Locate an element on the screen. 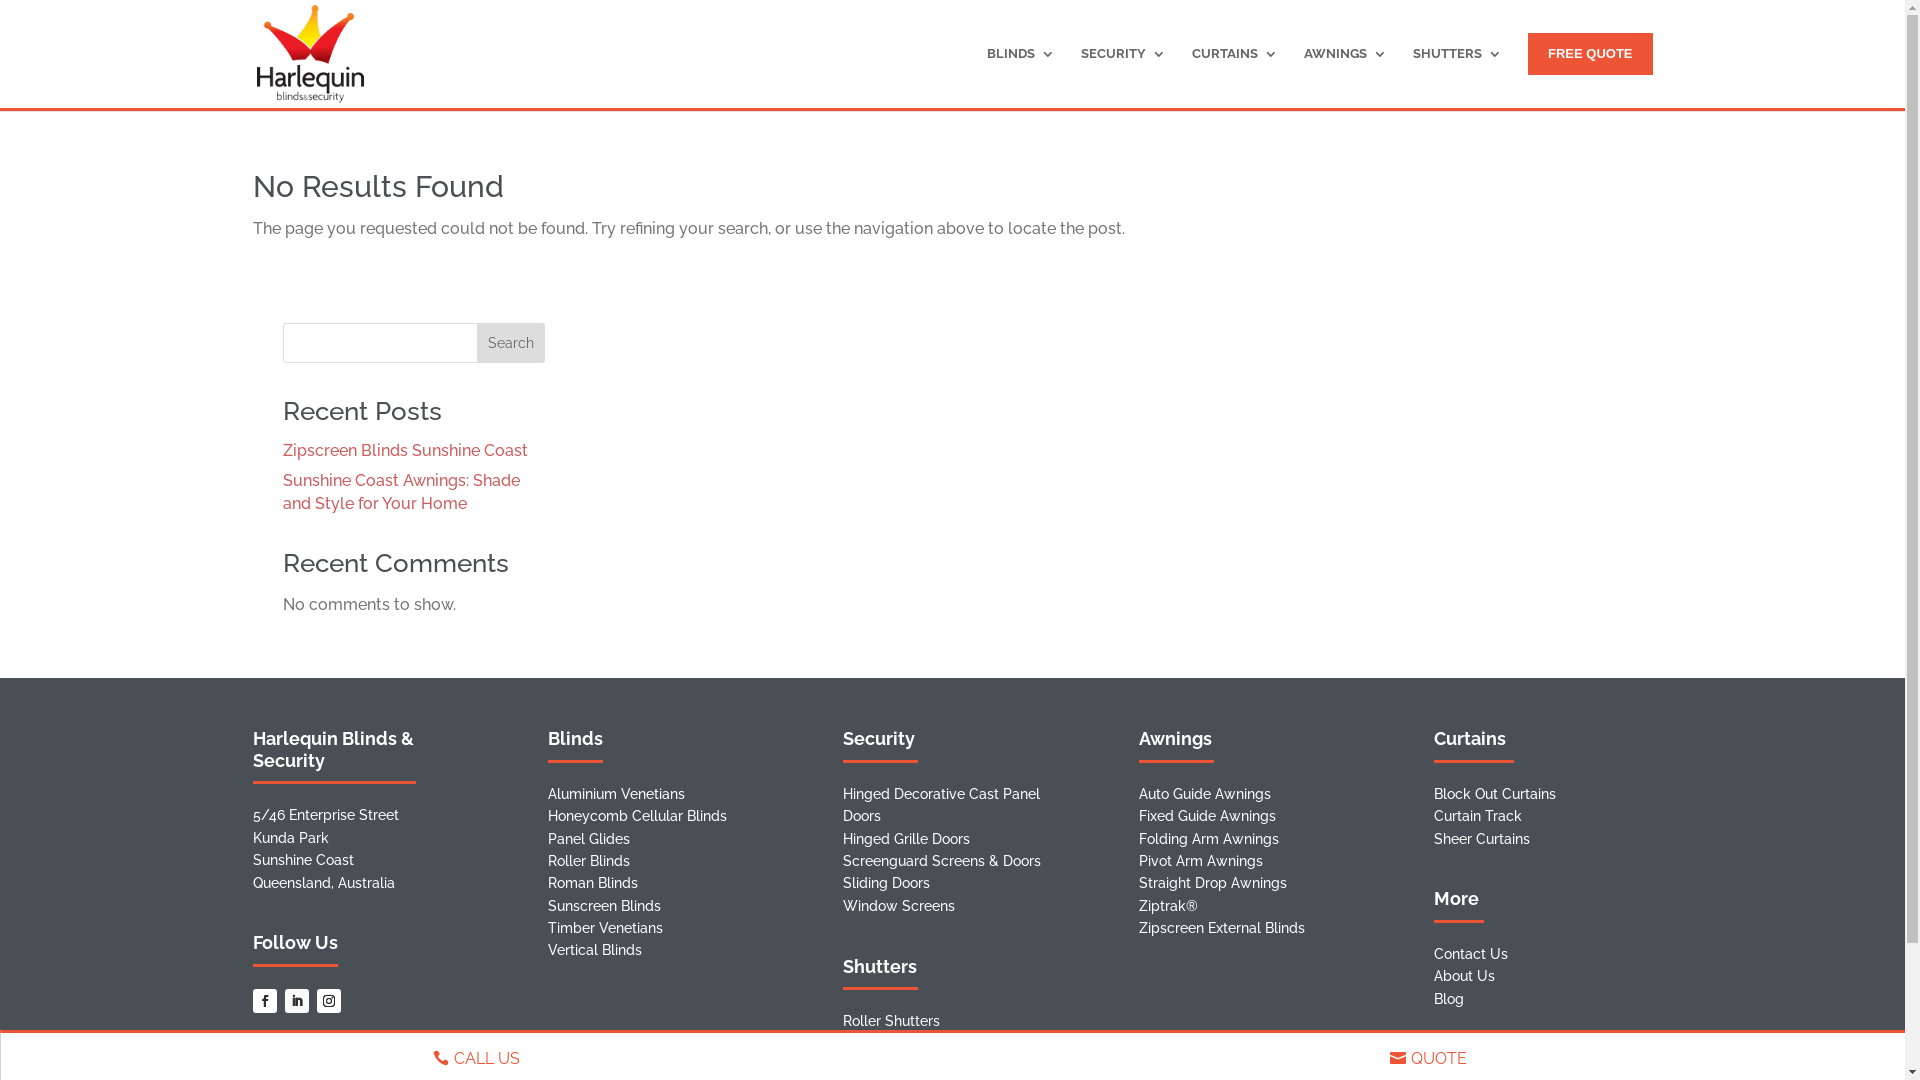  Roller Shutters is located at coordinates (892, 1021).